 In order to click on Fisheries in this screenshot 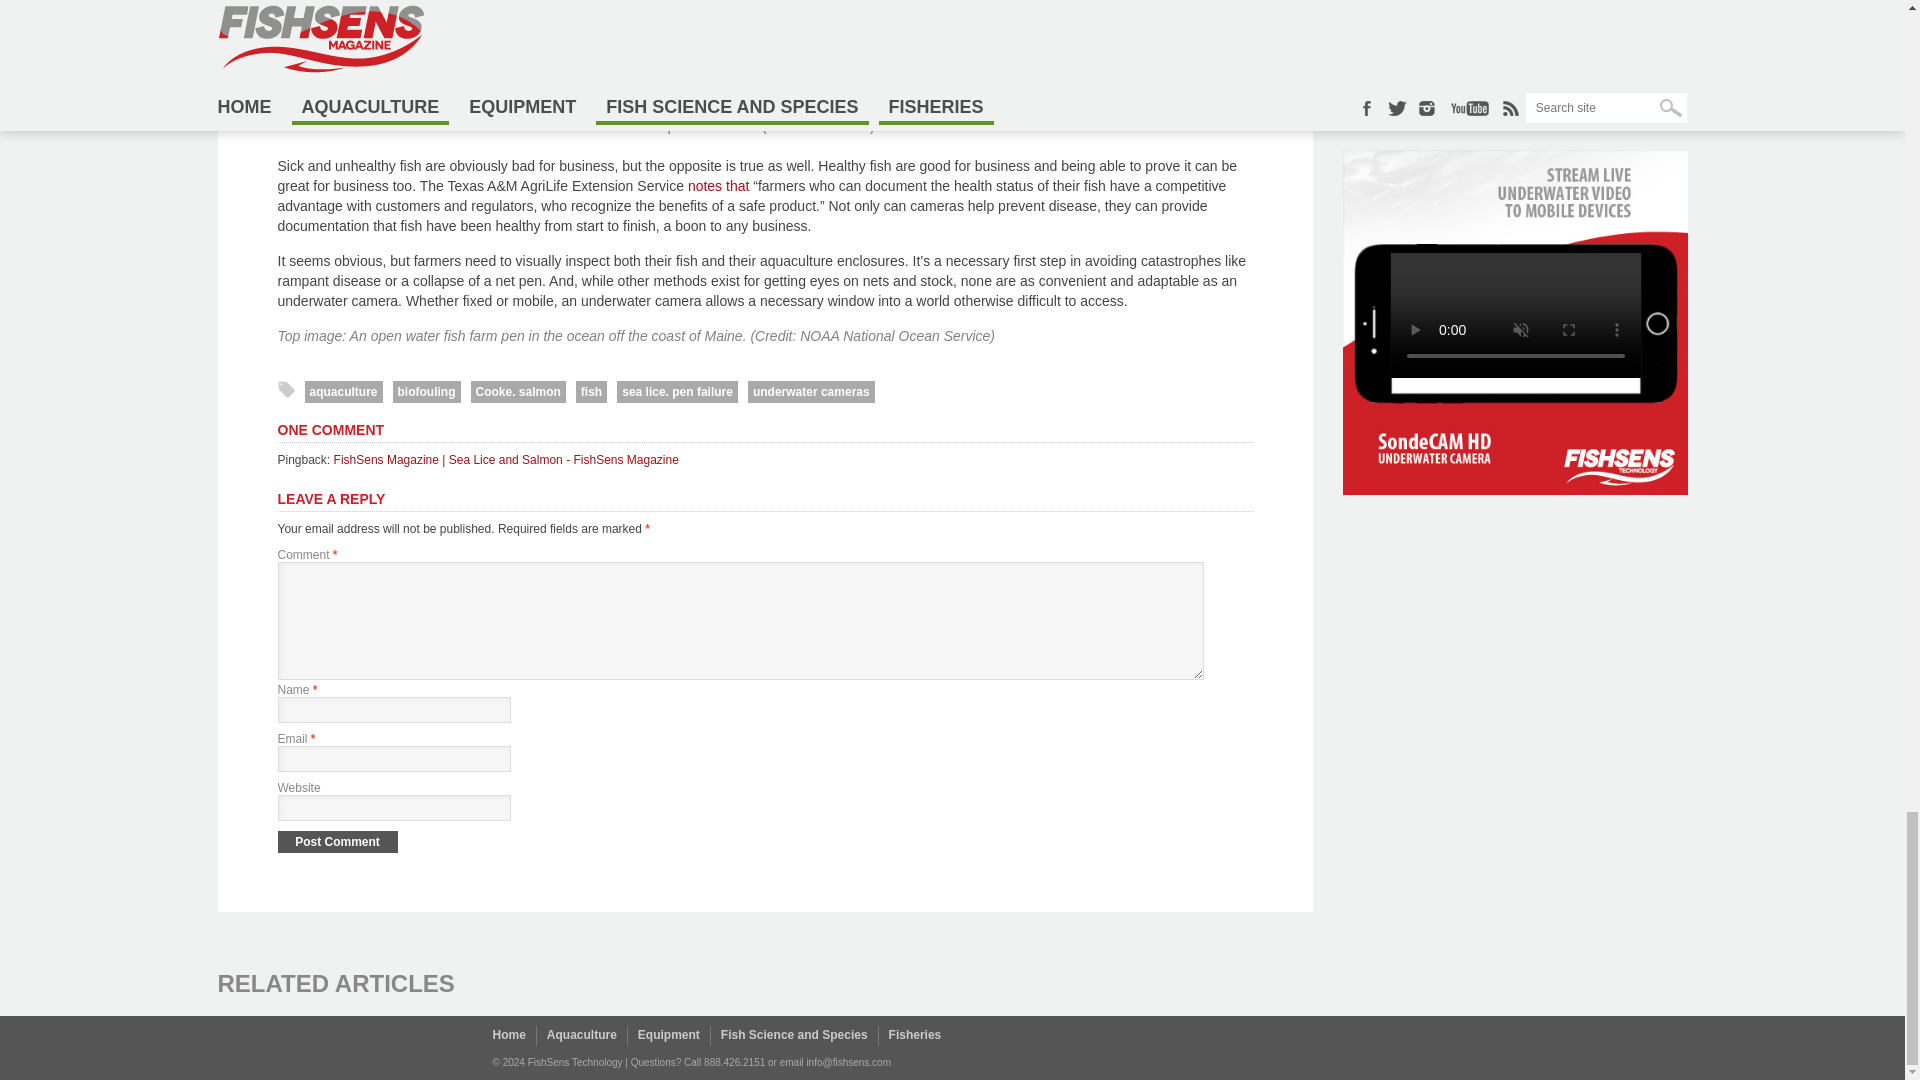, I will do `click(915, 1035)`.